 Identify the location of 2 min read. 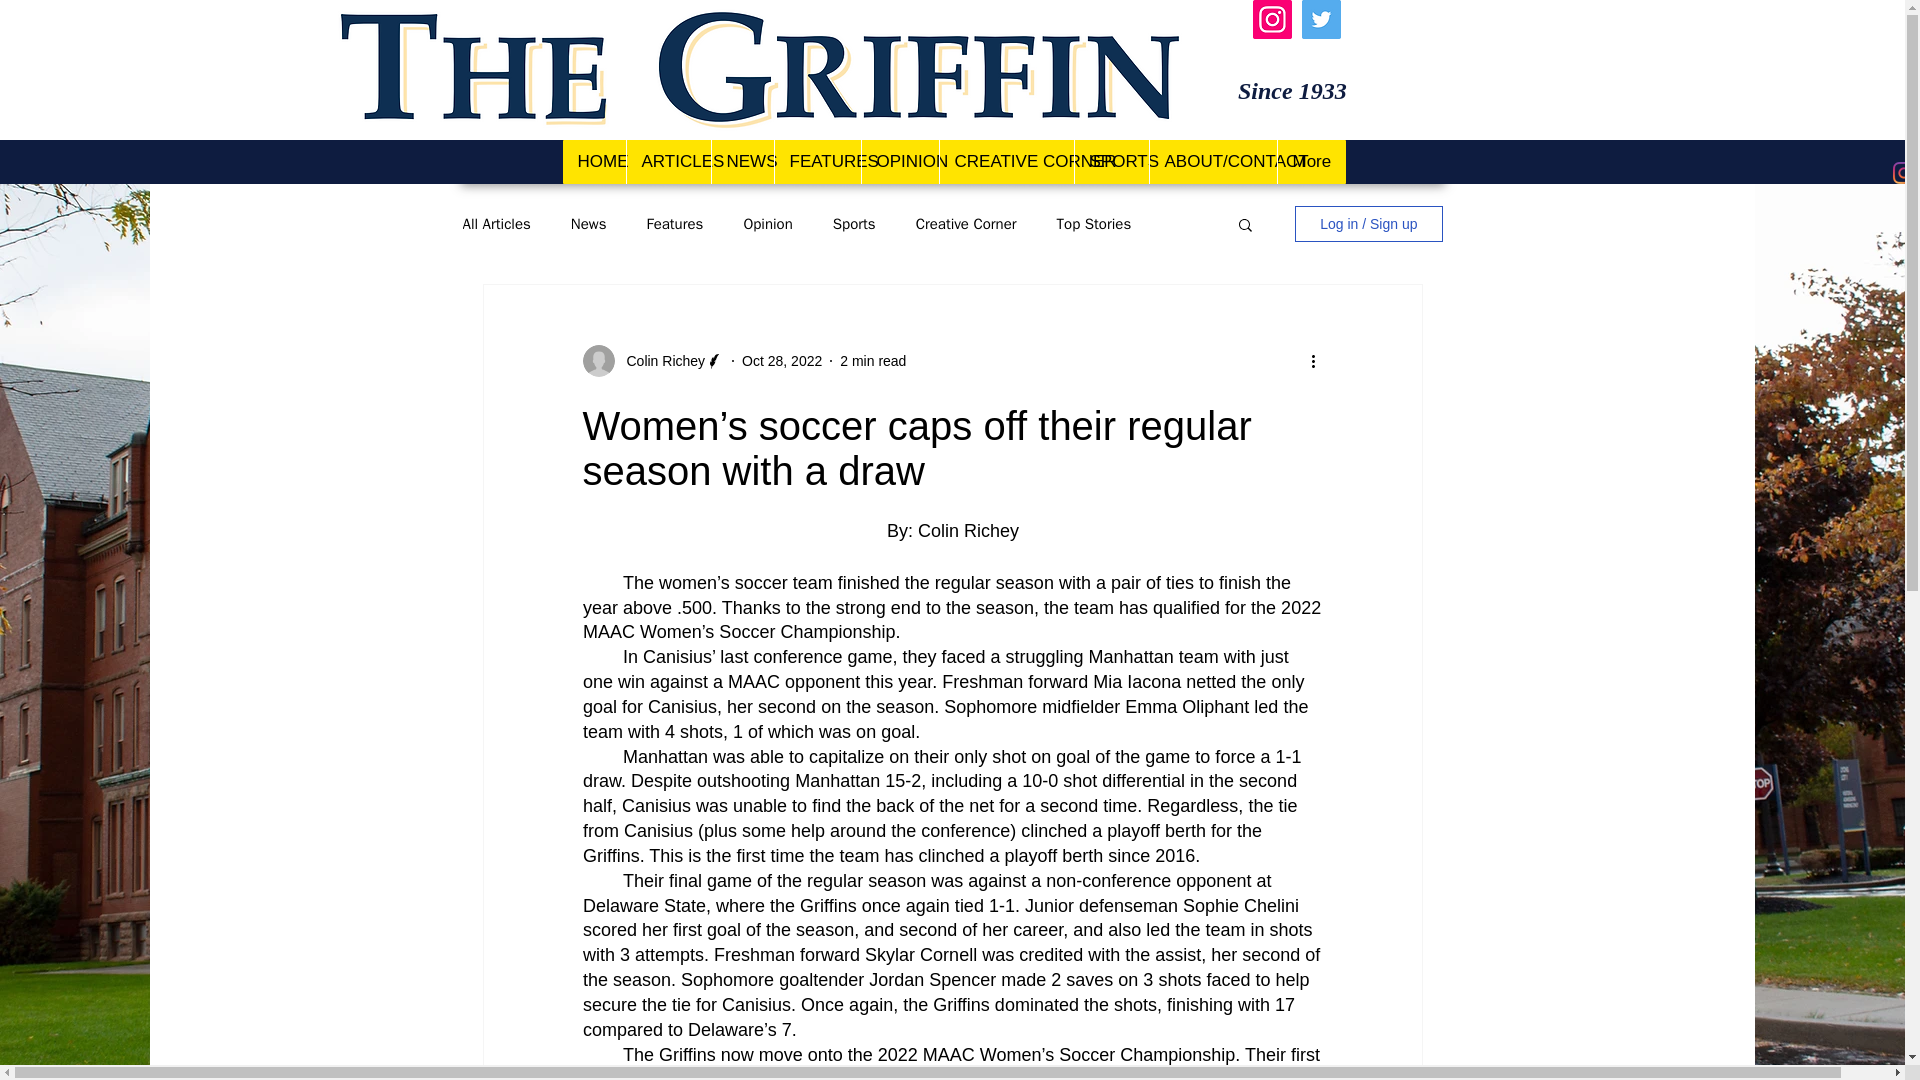
(873, 360).